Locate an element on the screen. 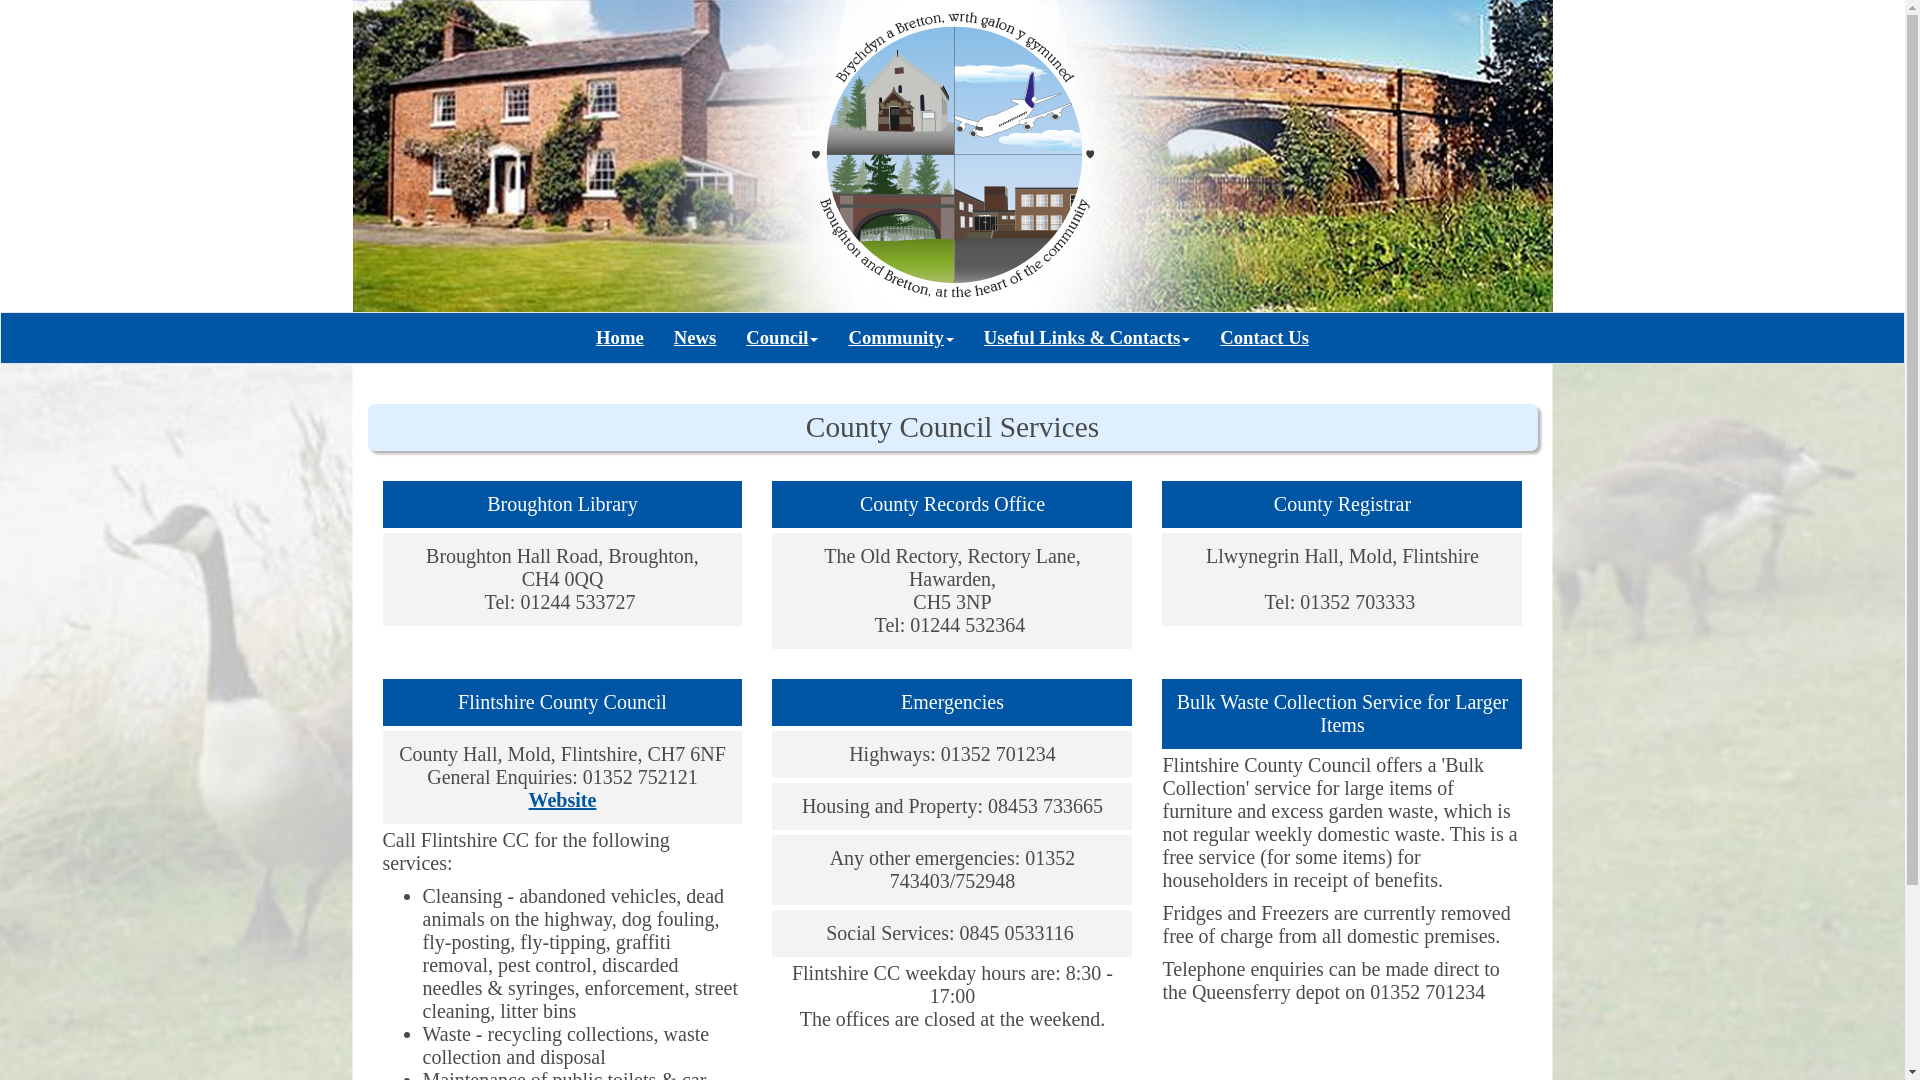  Contact Us is located at coordinates (1264, 338).